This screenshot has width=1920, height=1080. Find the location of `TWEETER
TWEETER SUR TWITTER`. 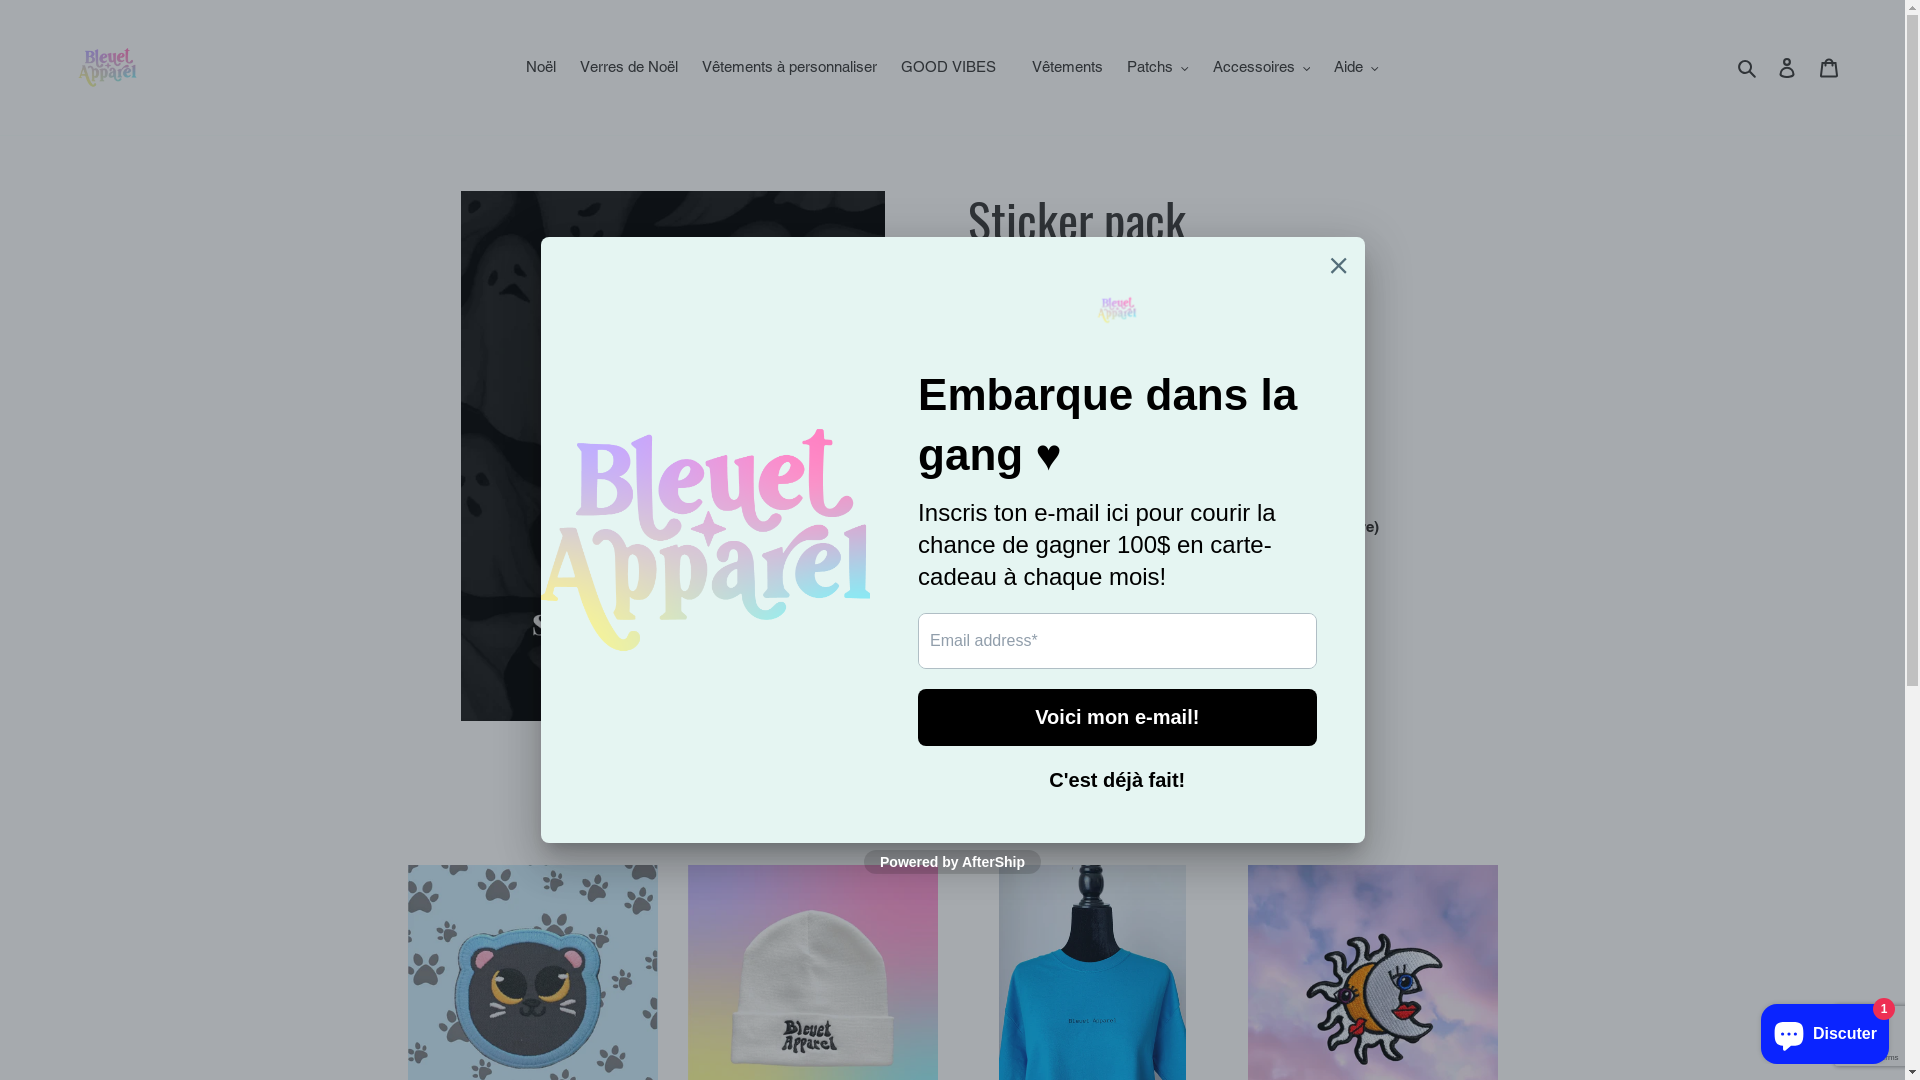

TWEETER
TWEETER SUR TWITTER is located at coordinates (1118, 638).